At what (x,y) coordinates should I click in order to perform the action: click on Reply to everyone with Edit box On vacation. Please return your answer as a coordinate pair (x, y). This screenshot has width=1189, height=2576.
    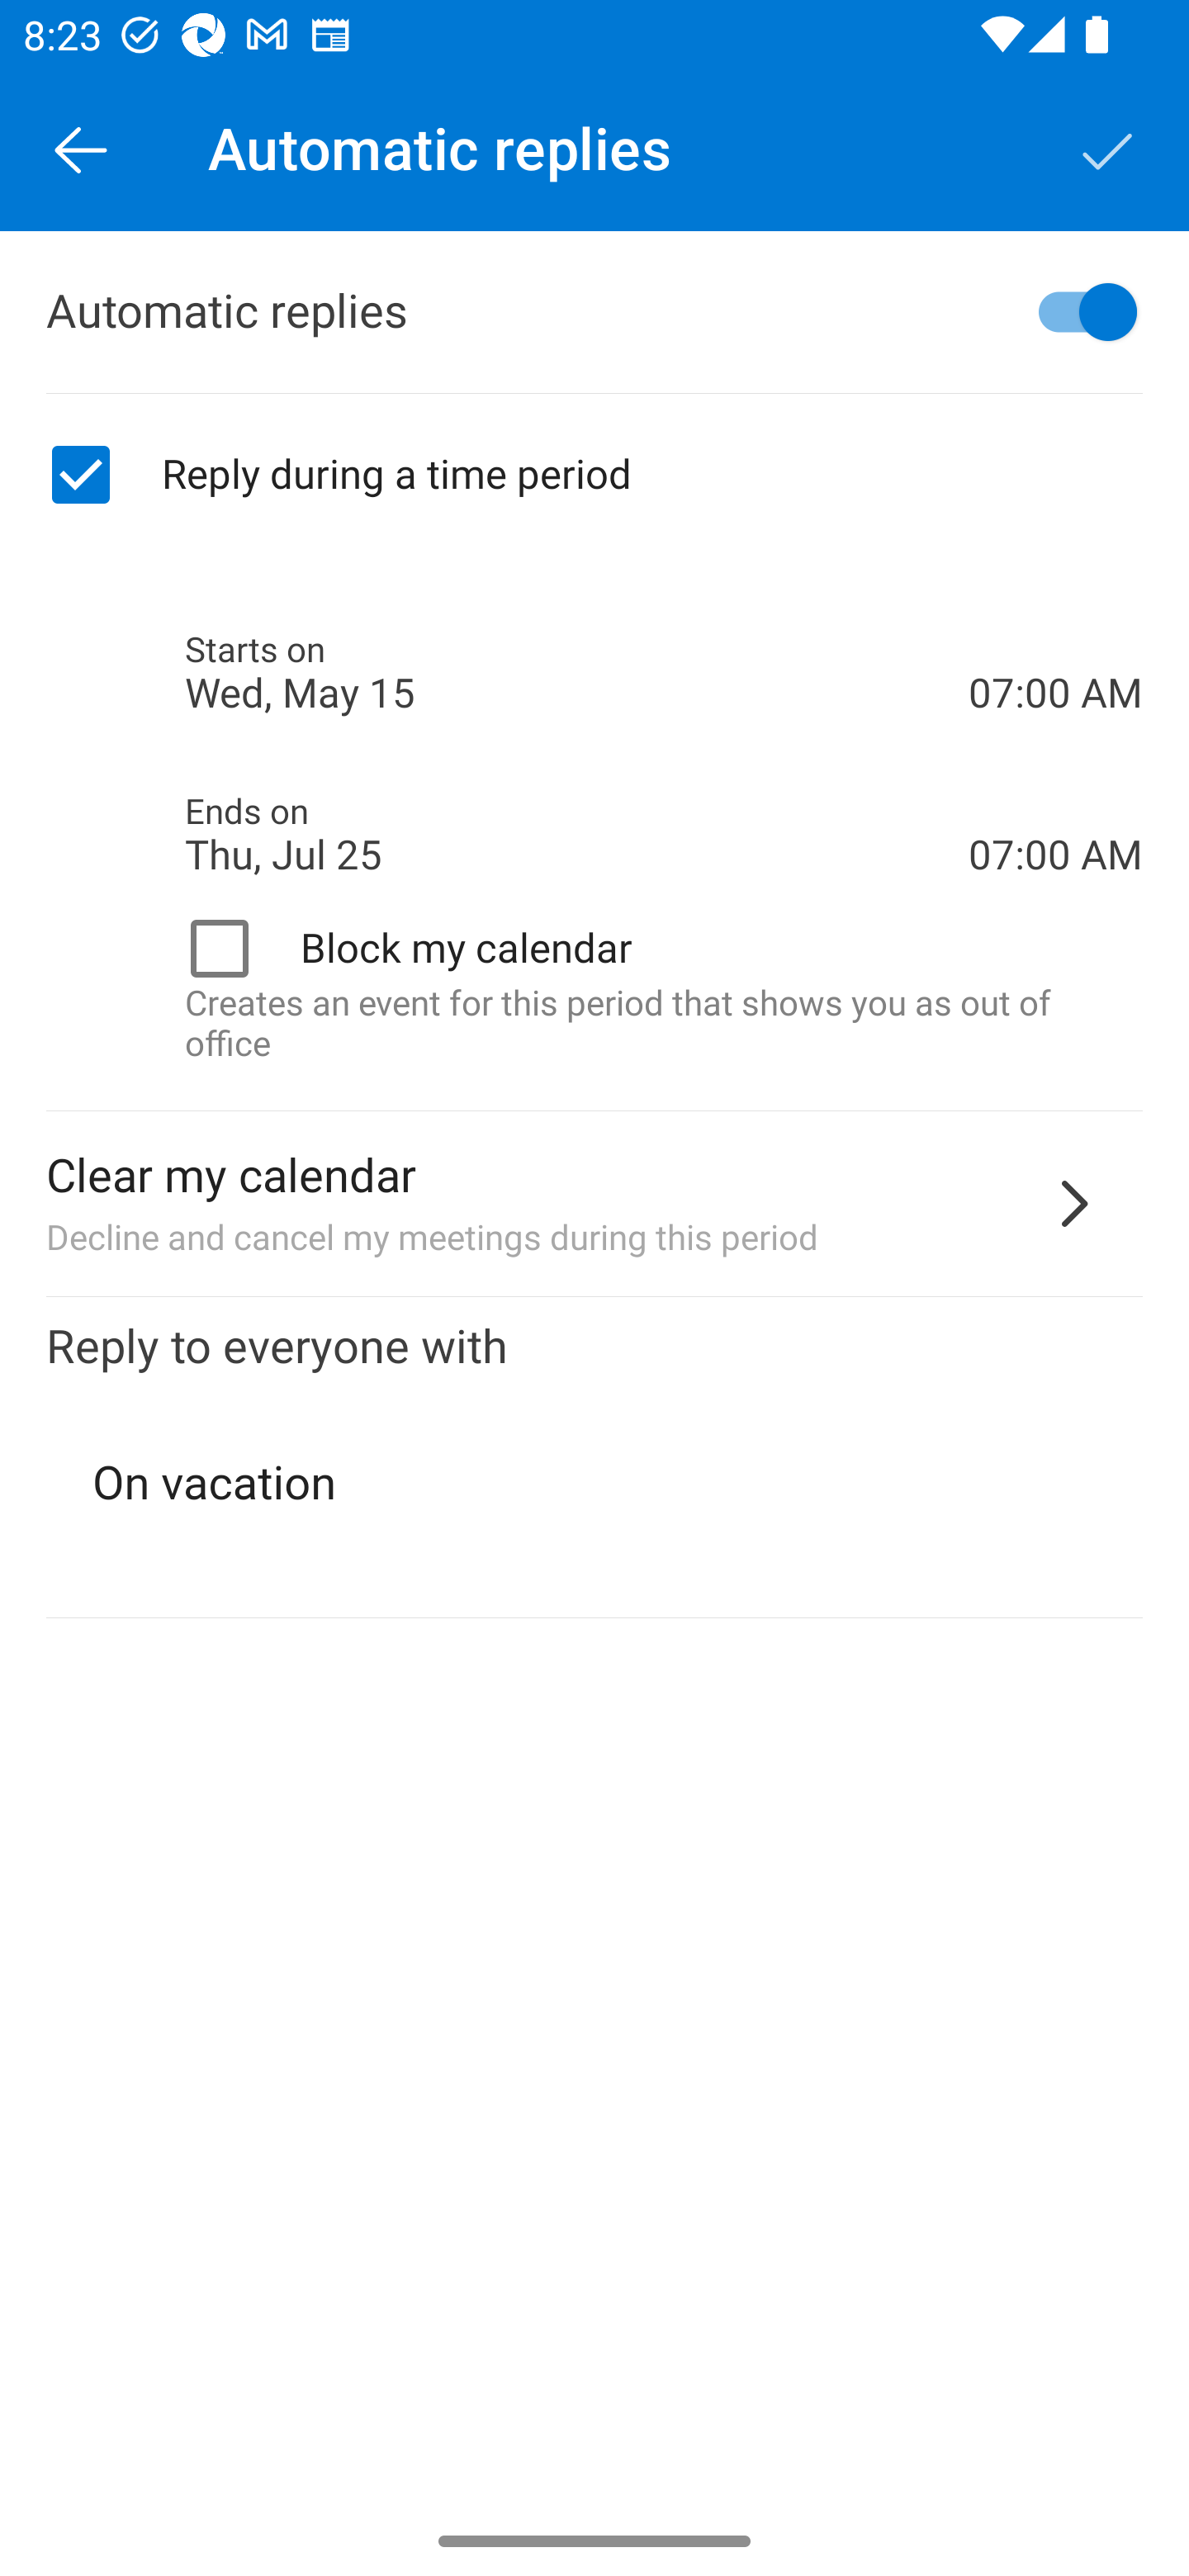
    Looking at the image, I should click on (594, 1458).